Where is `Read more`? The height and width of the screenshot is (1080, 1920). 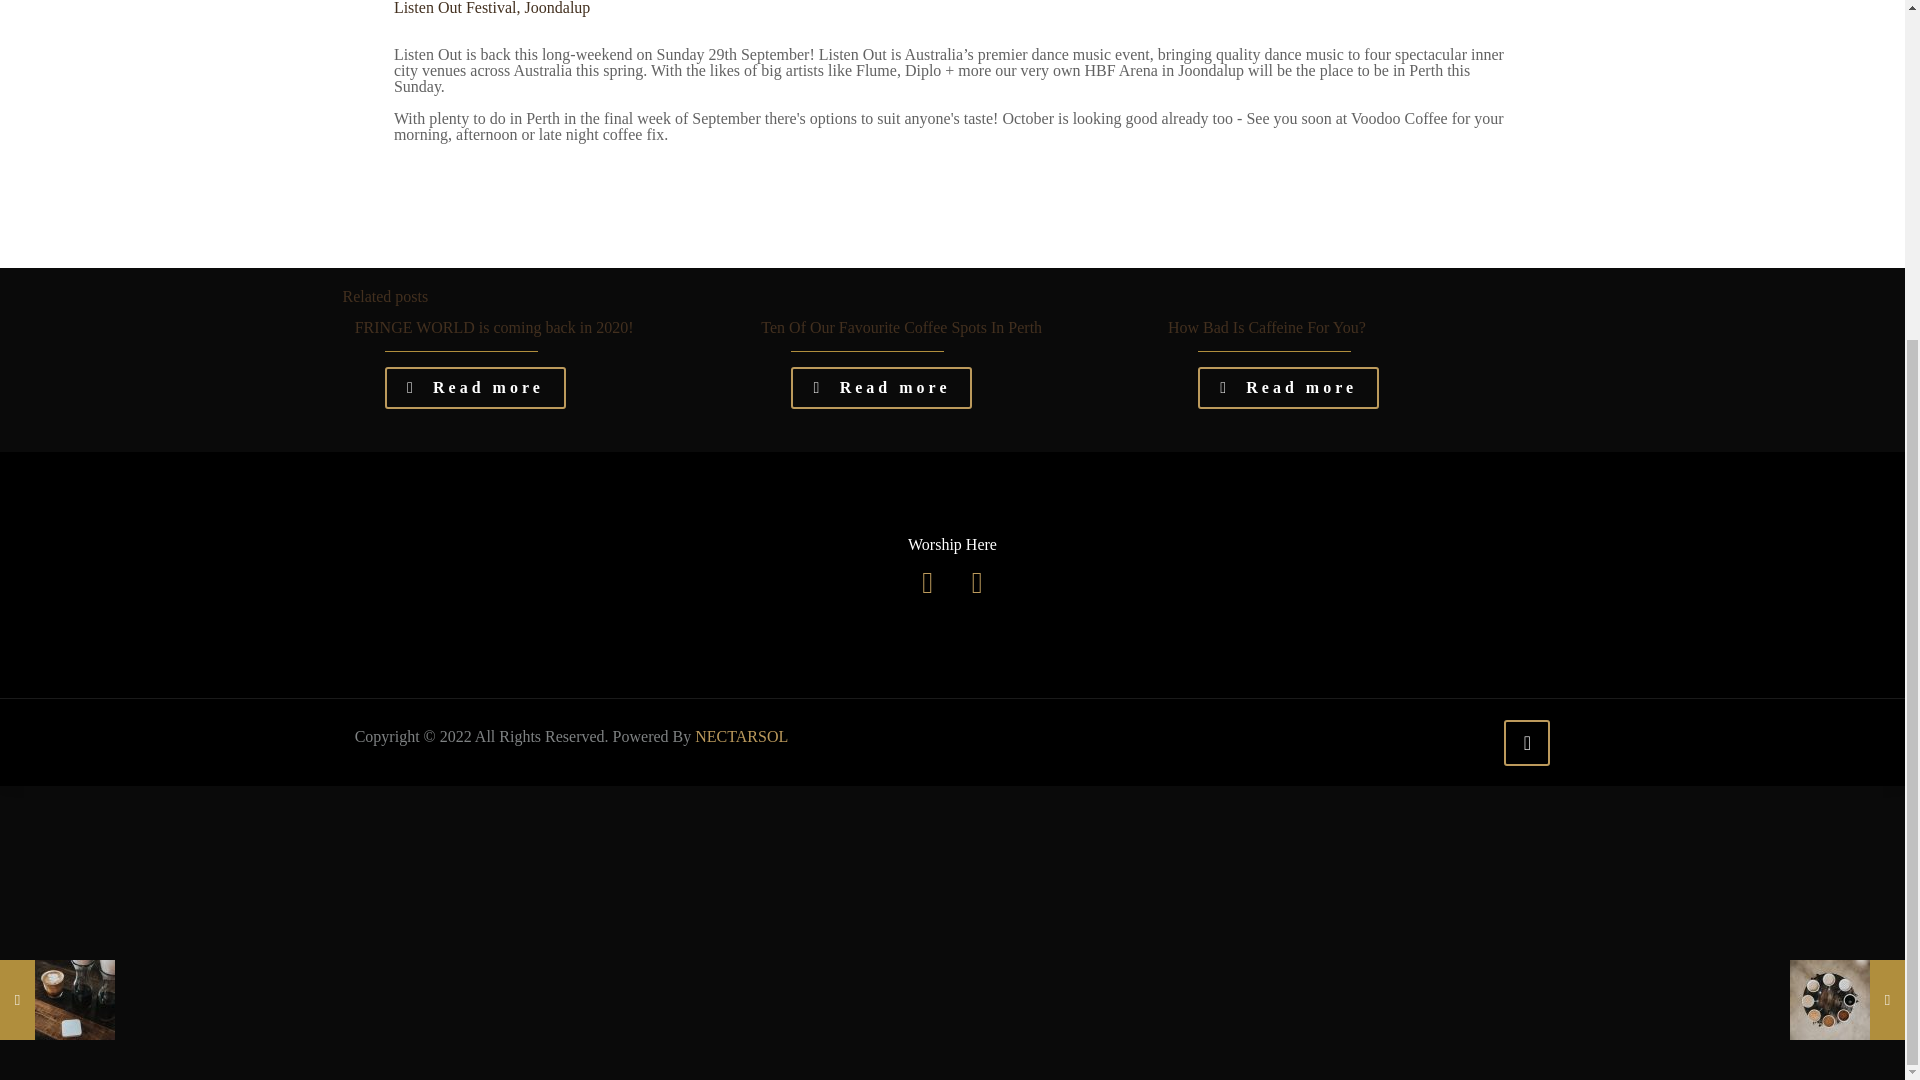
Read more is located at coordinates (476, 388).